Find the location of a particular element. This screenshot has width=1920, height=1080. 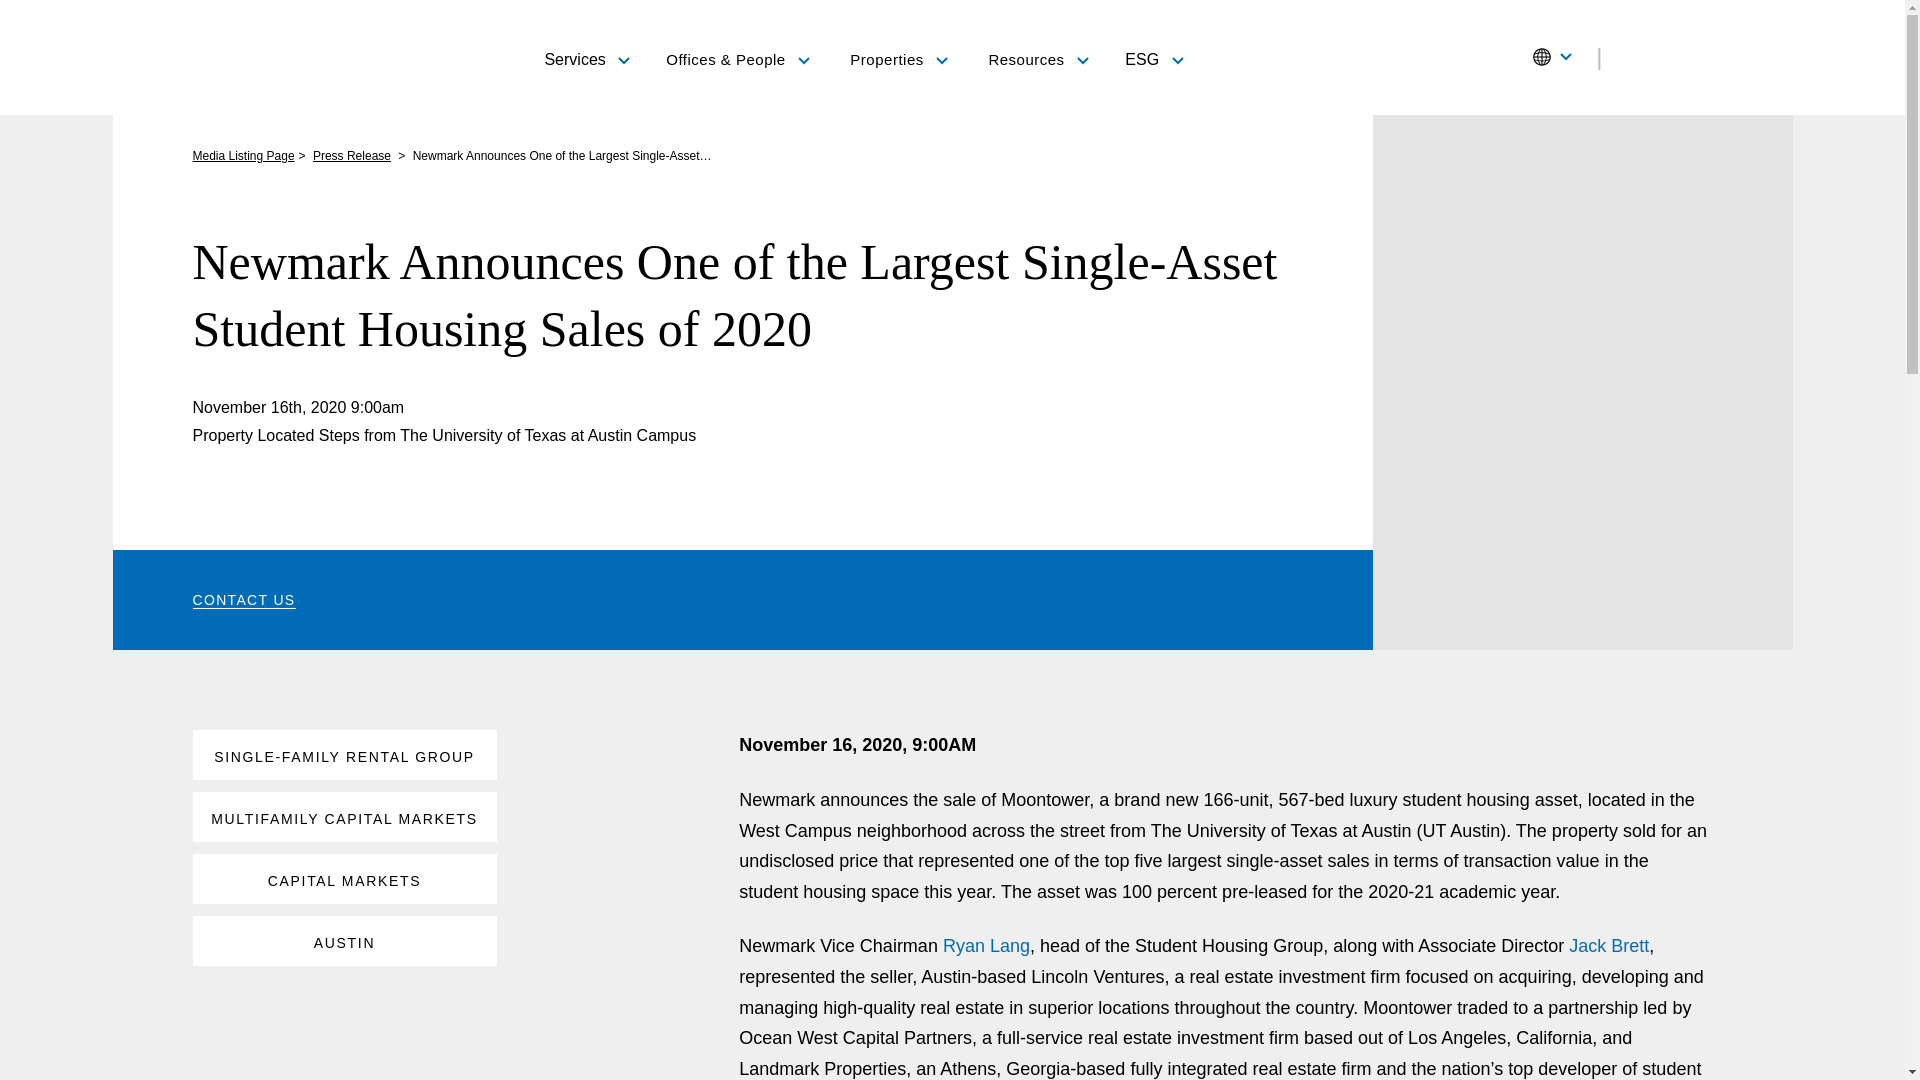

Properties is located at coordinates (899, 60).